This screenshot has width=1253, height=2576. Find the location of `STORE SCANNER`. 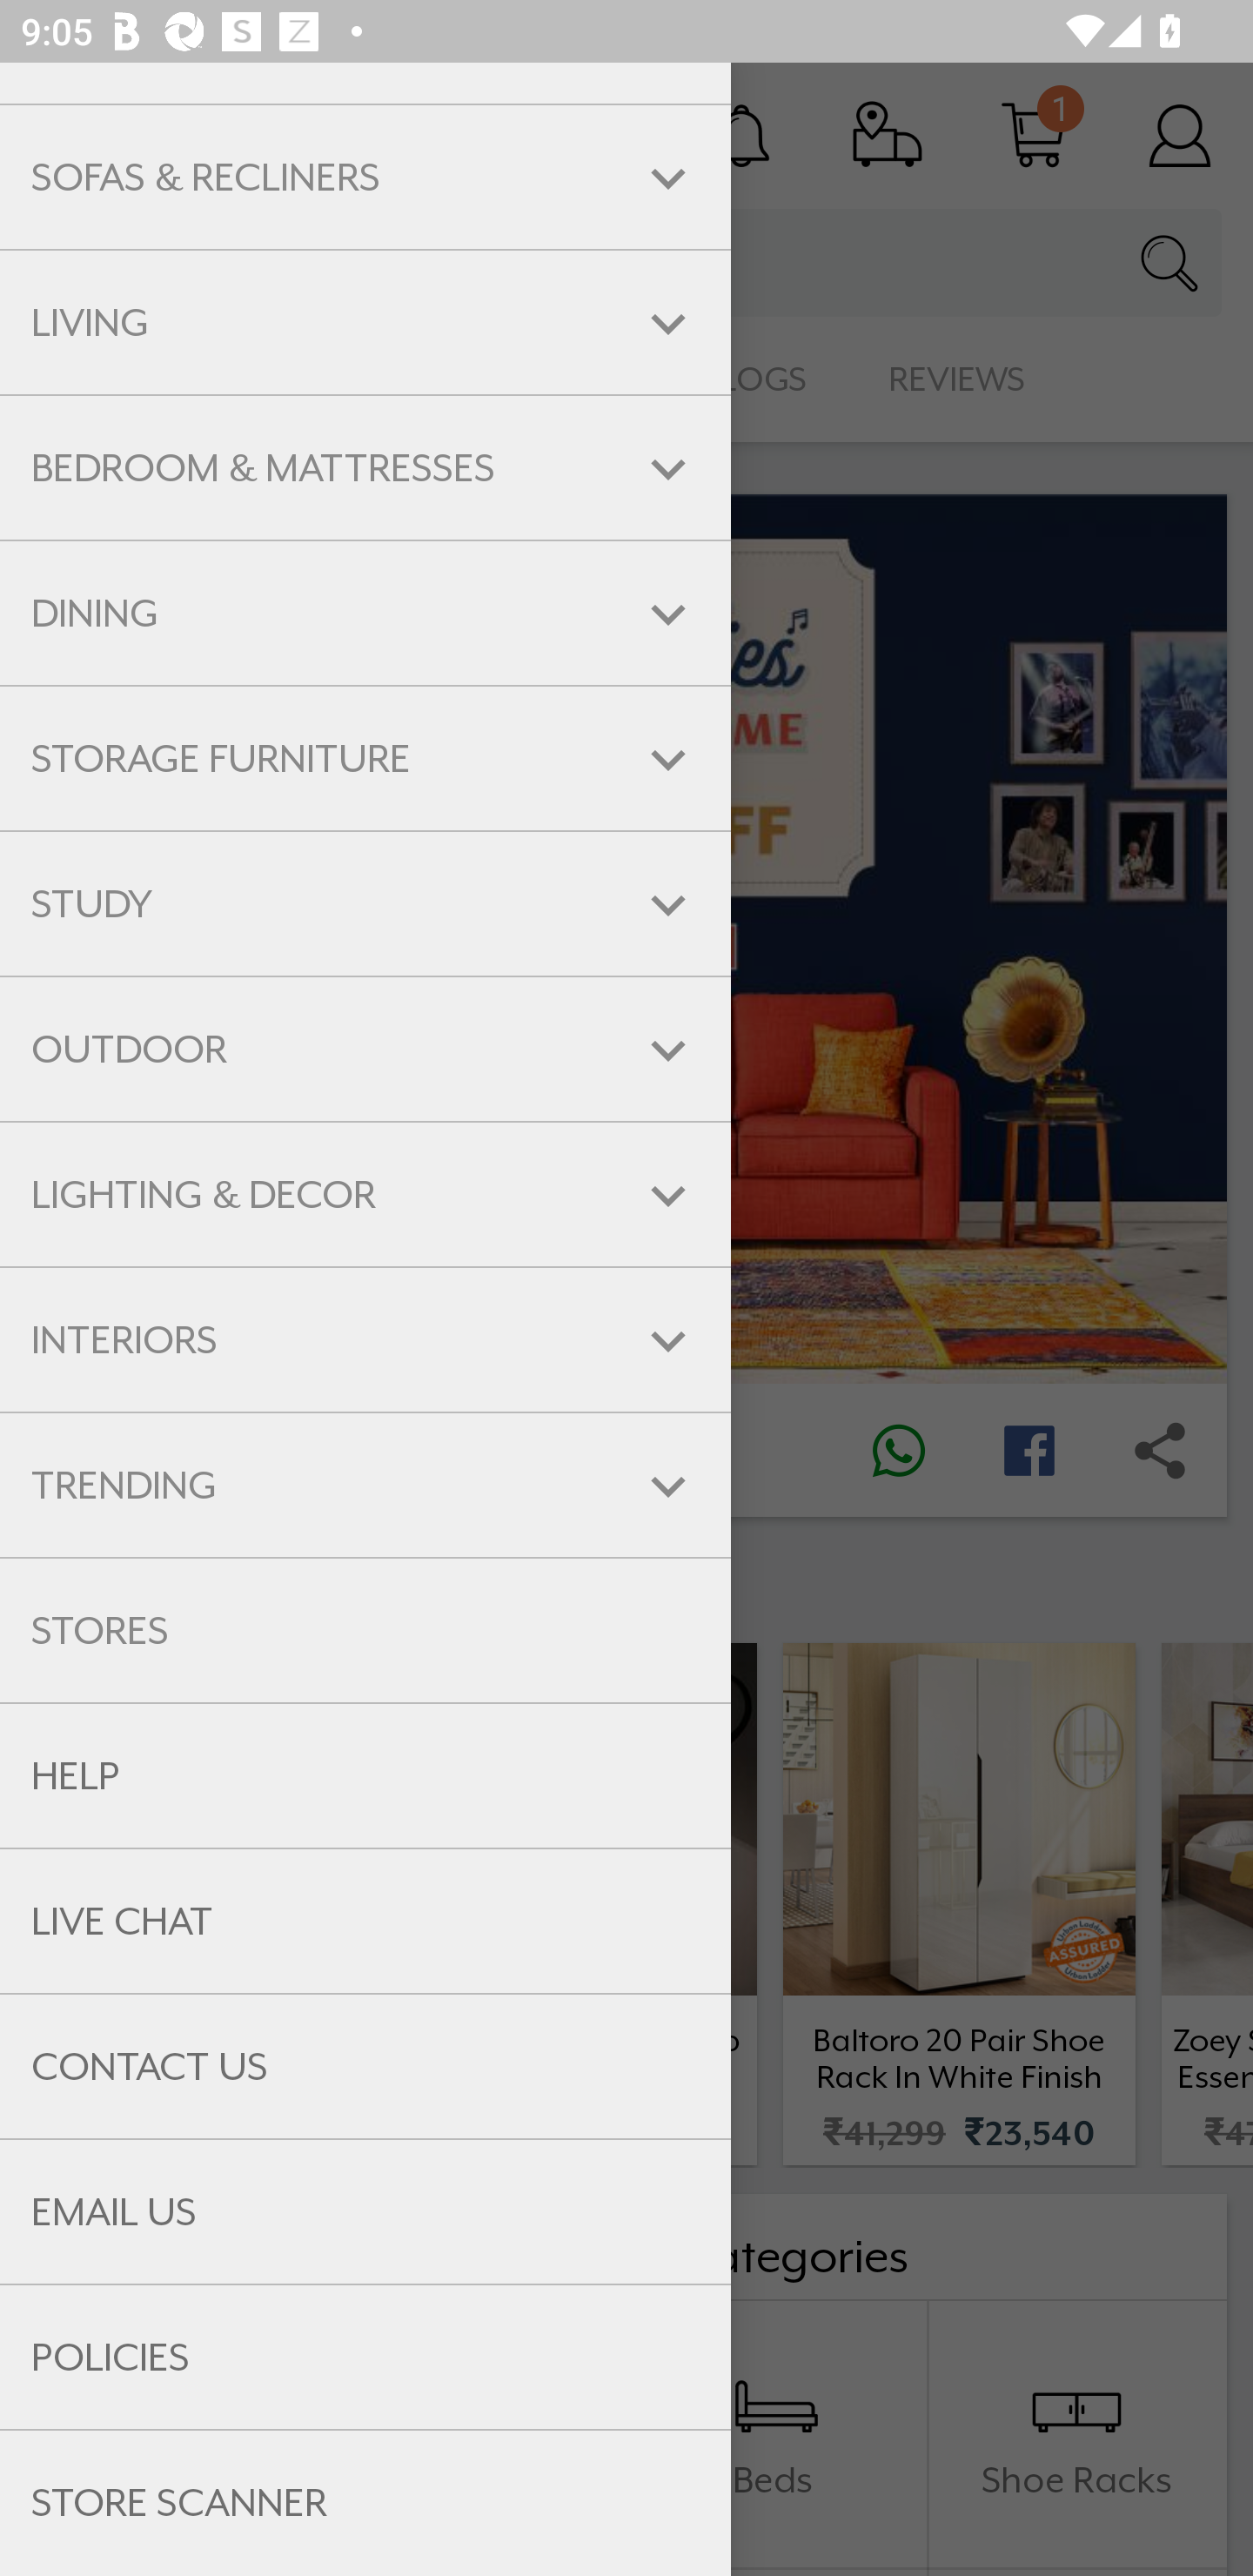

STORE SCANNER is located at coordinates (365, 2503).